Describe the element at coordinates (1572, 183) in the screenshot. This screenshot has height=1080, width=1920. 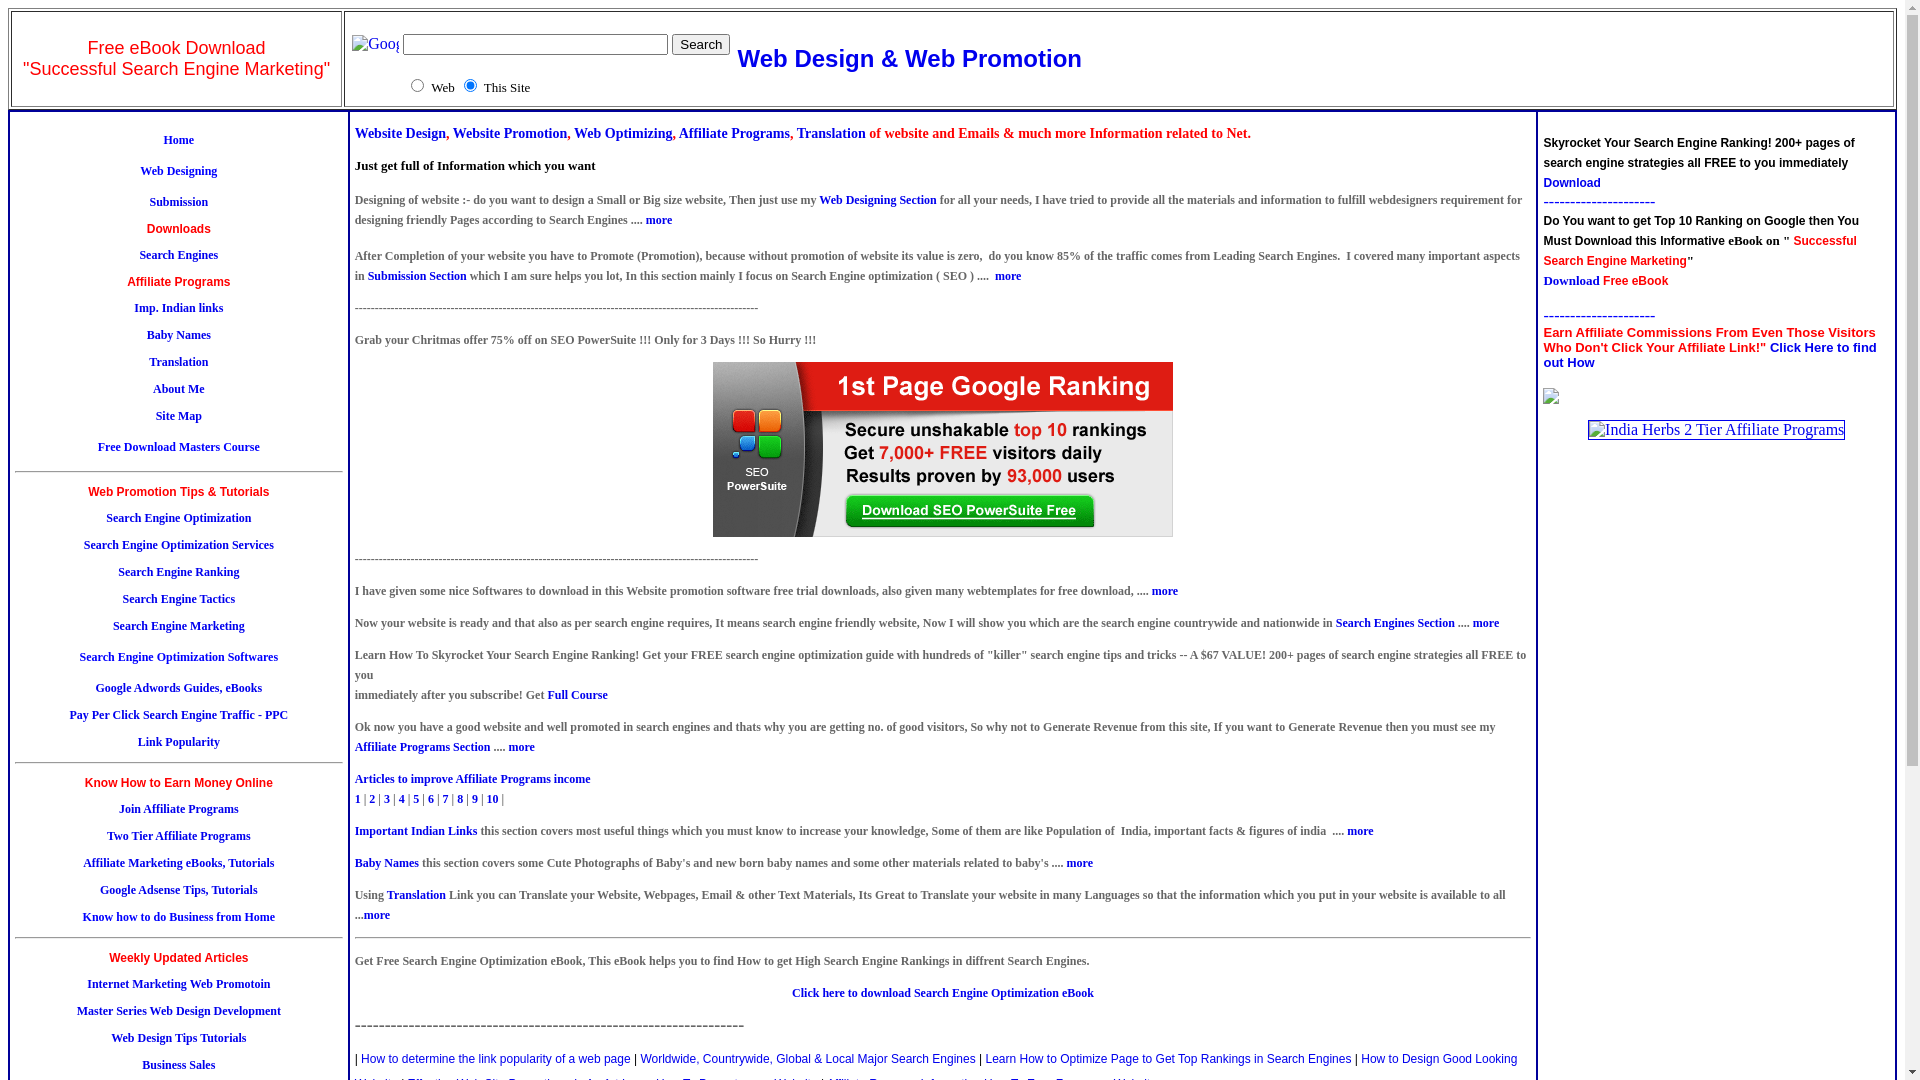
I see `Download` at that location.